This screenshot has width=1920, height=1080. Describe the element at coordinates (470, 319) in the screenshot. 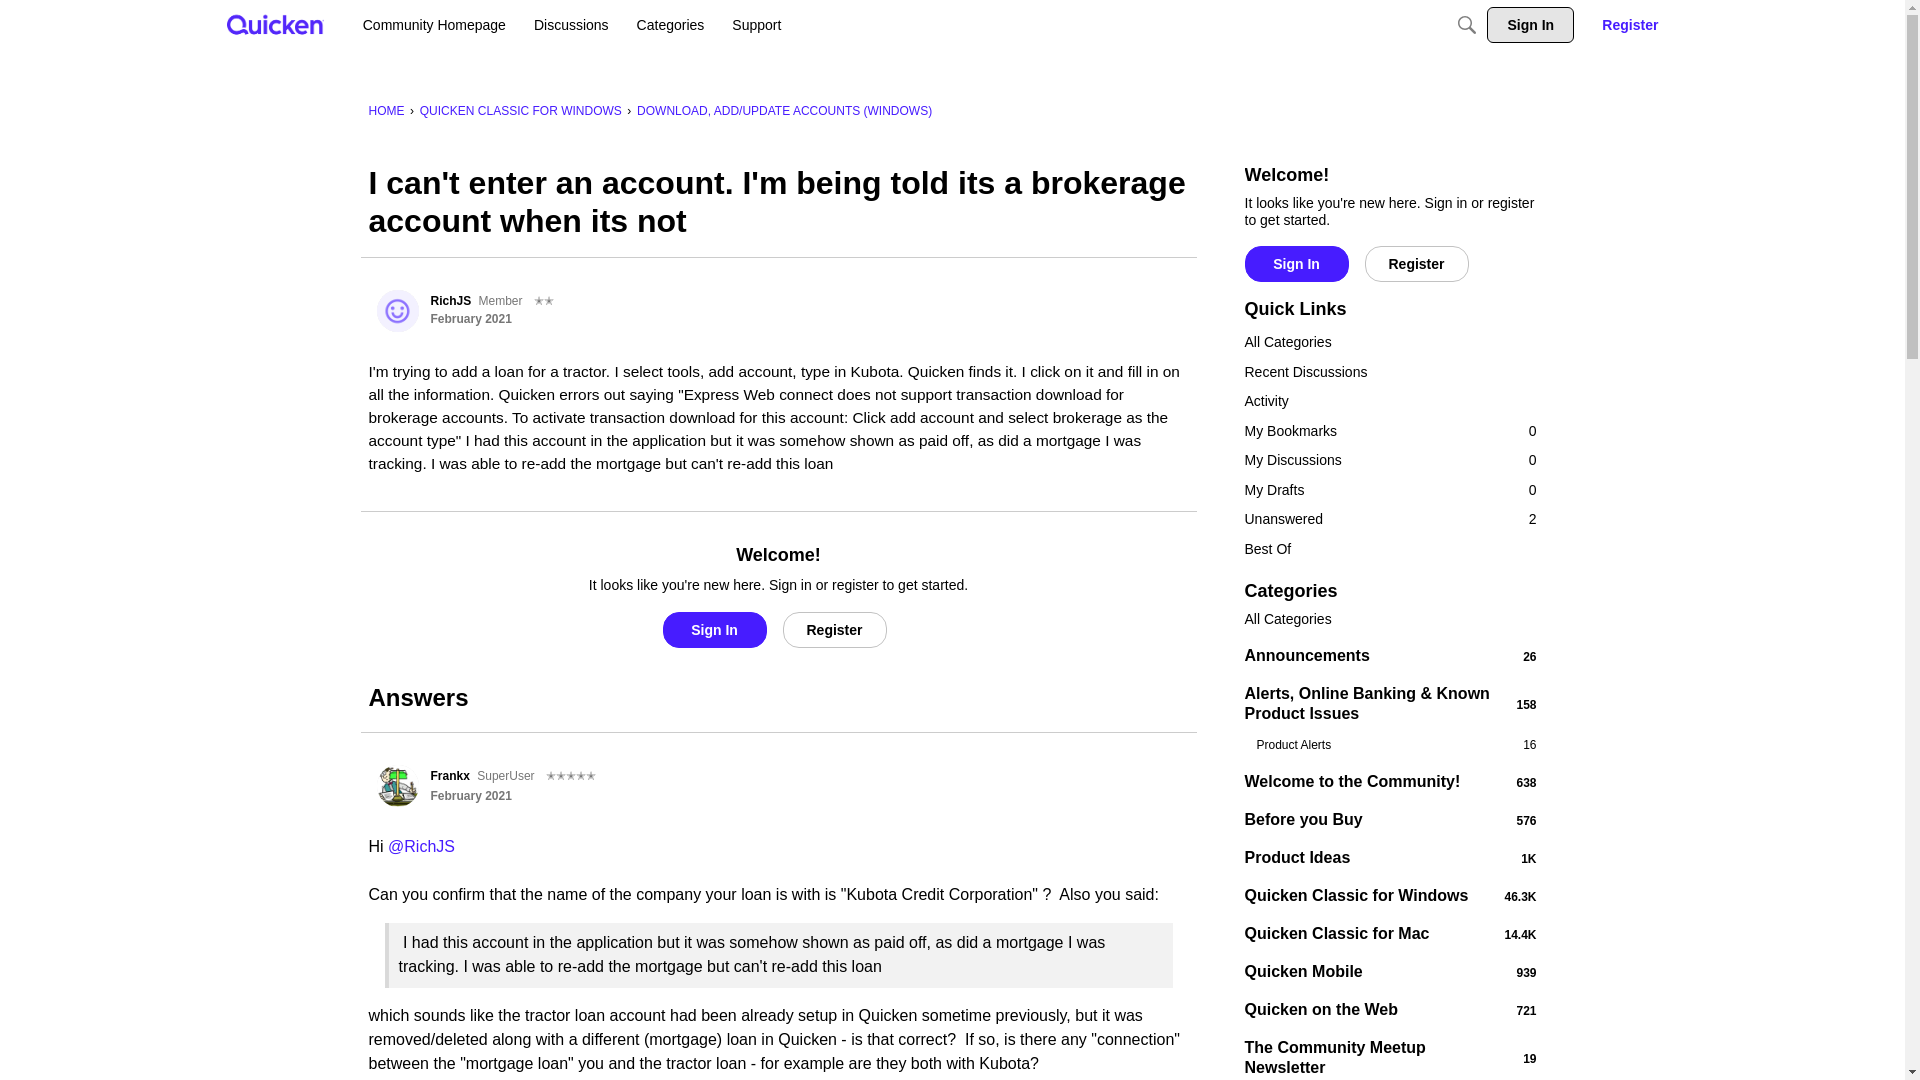

I see `February 2021` at that location.